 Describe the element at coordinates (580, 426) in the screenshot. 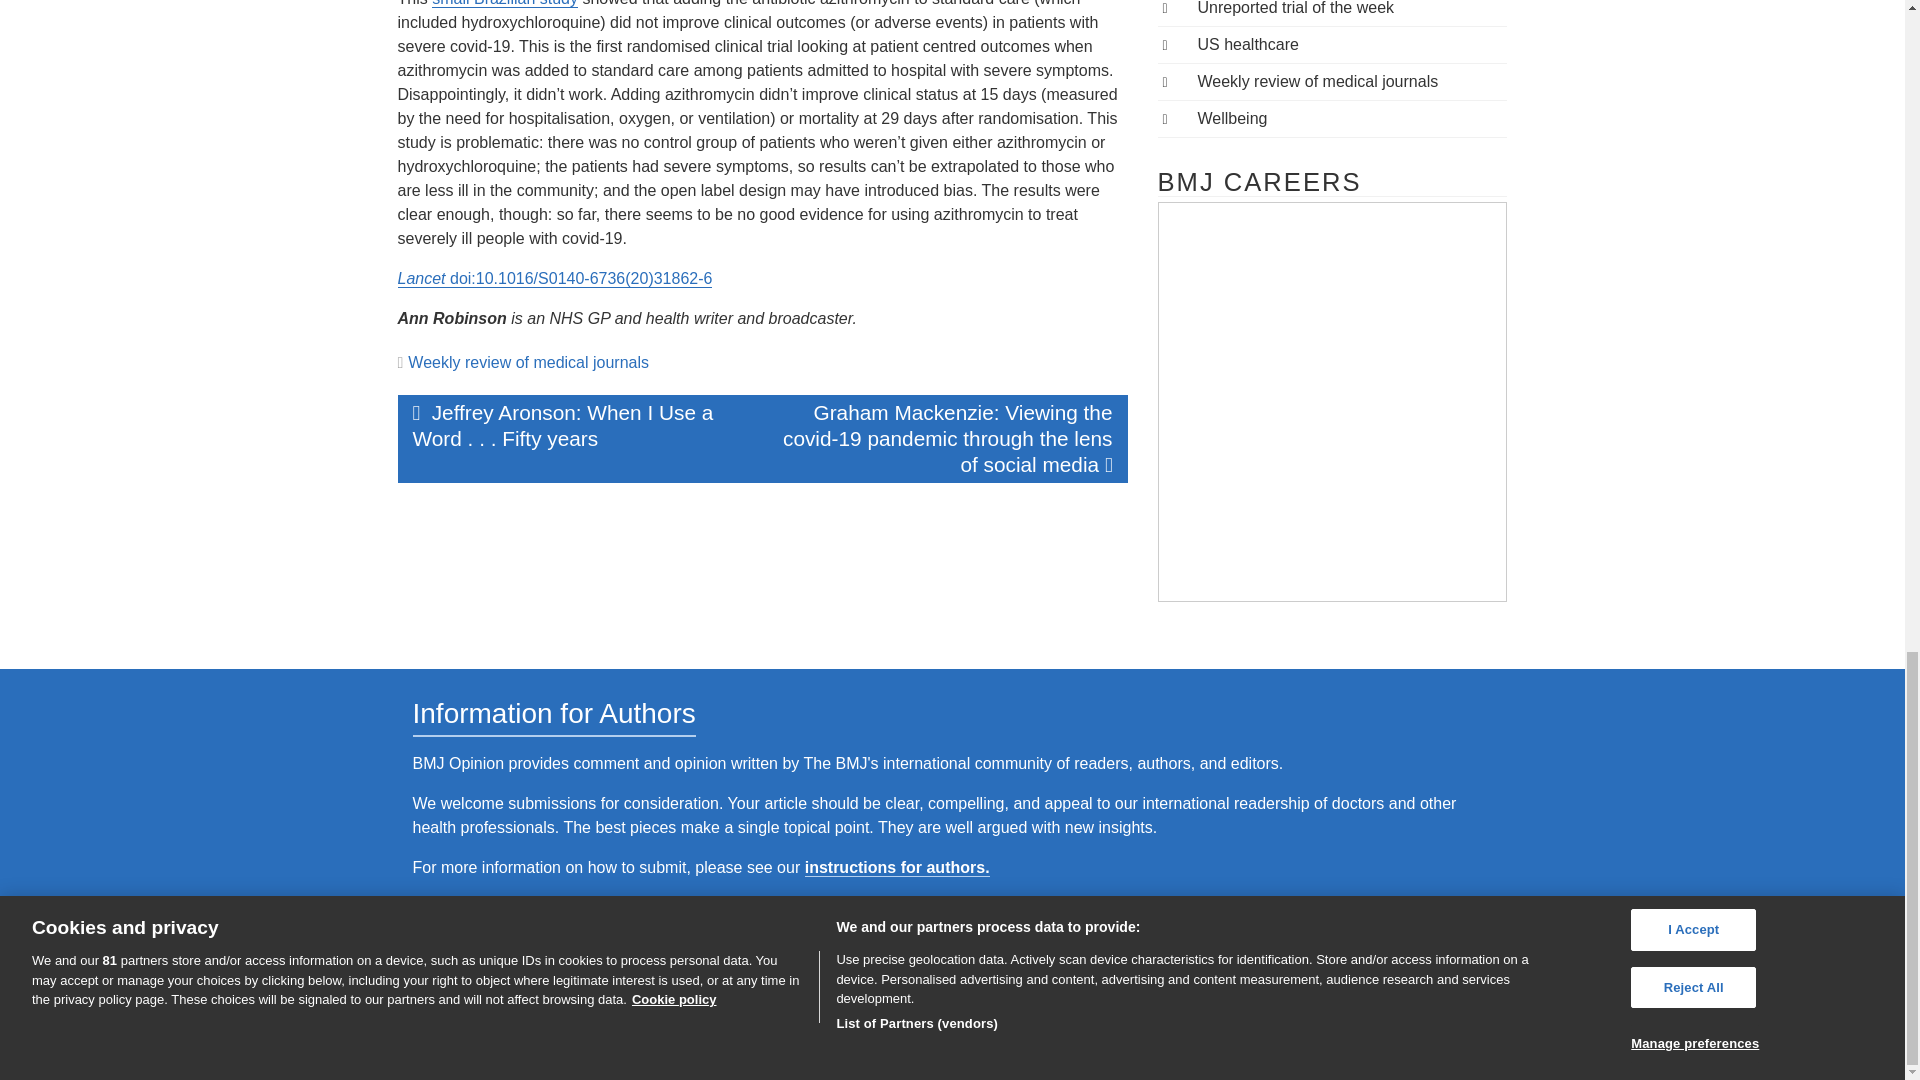

I see ` Jeffrey Aronson: When I Use a Word . . . Fifty years` at that location.